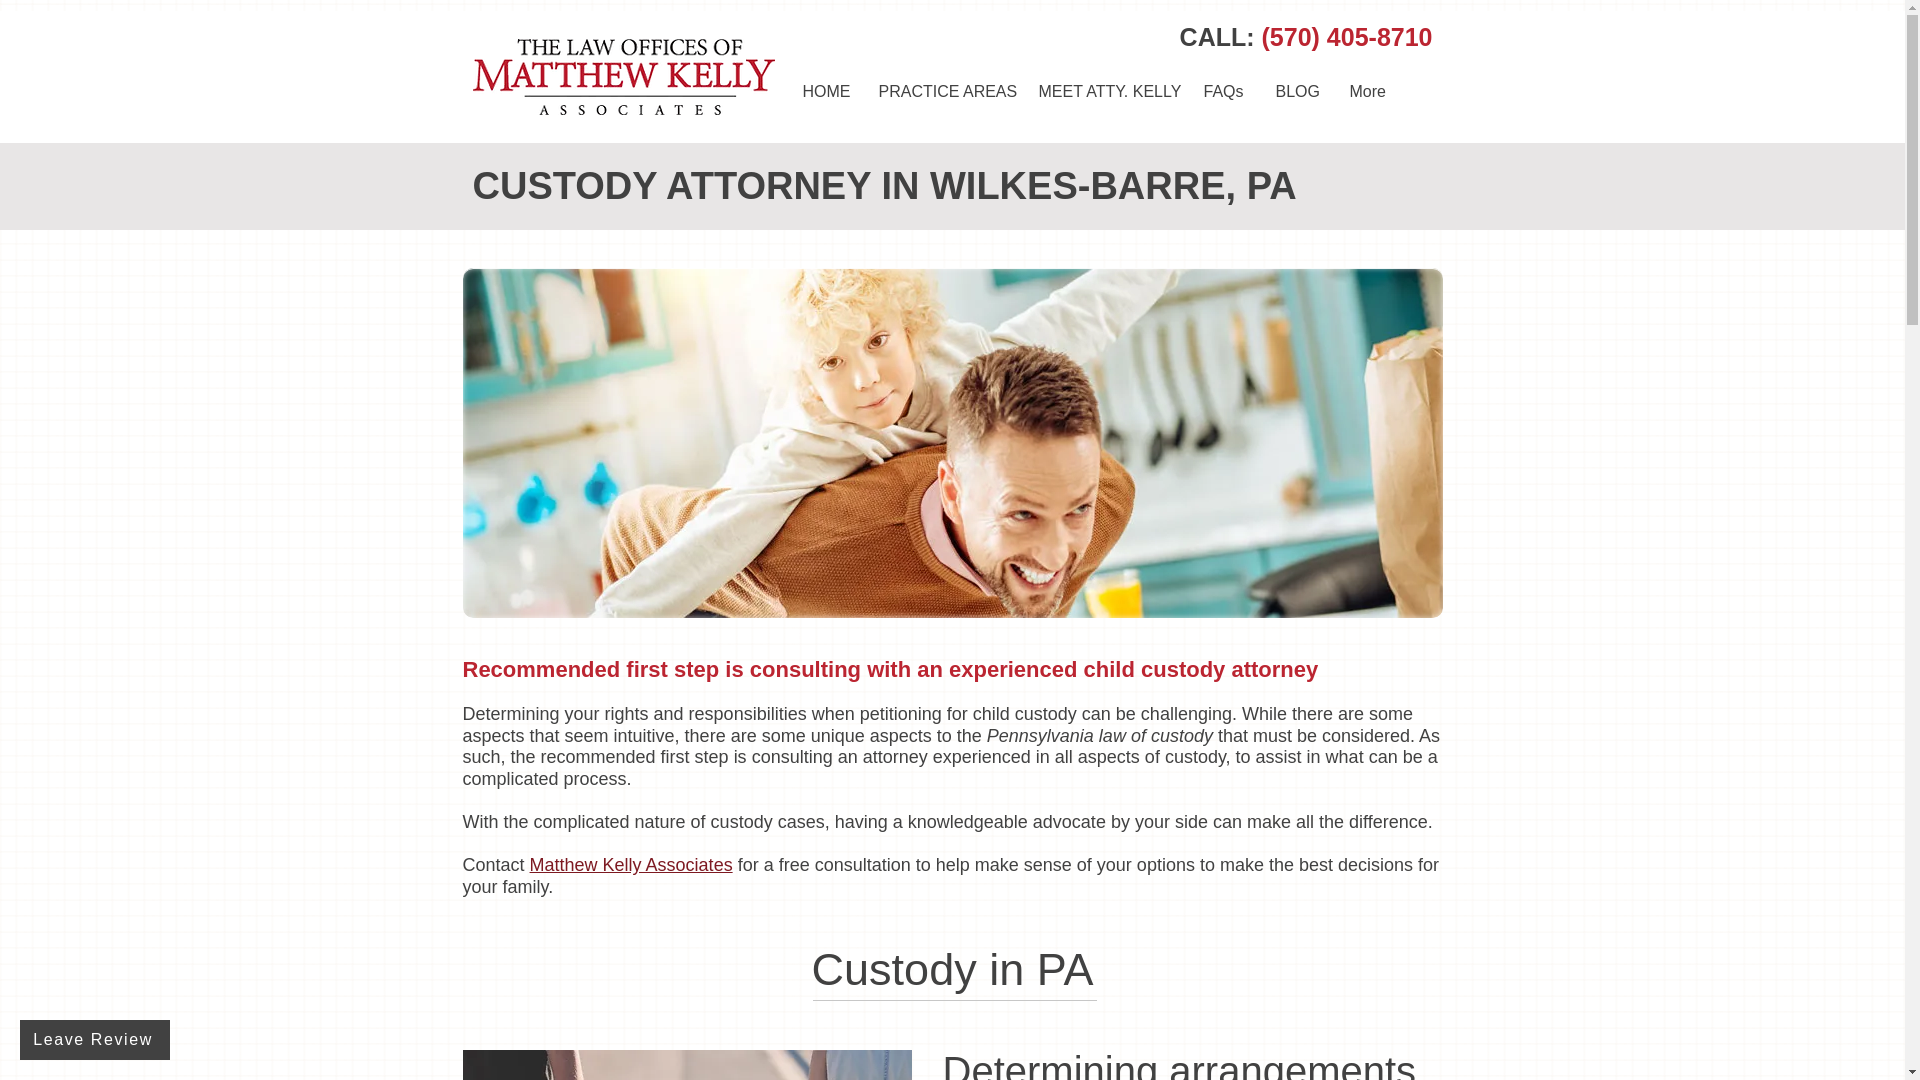 Image resolution: width=1920 pixels, height=1080 pixels. I want to click on FAQs, so click(1224, 91).